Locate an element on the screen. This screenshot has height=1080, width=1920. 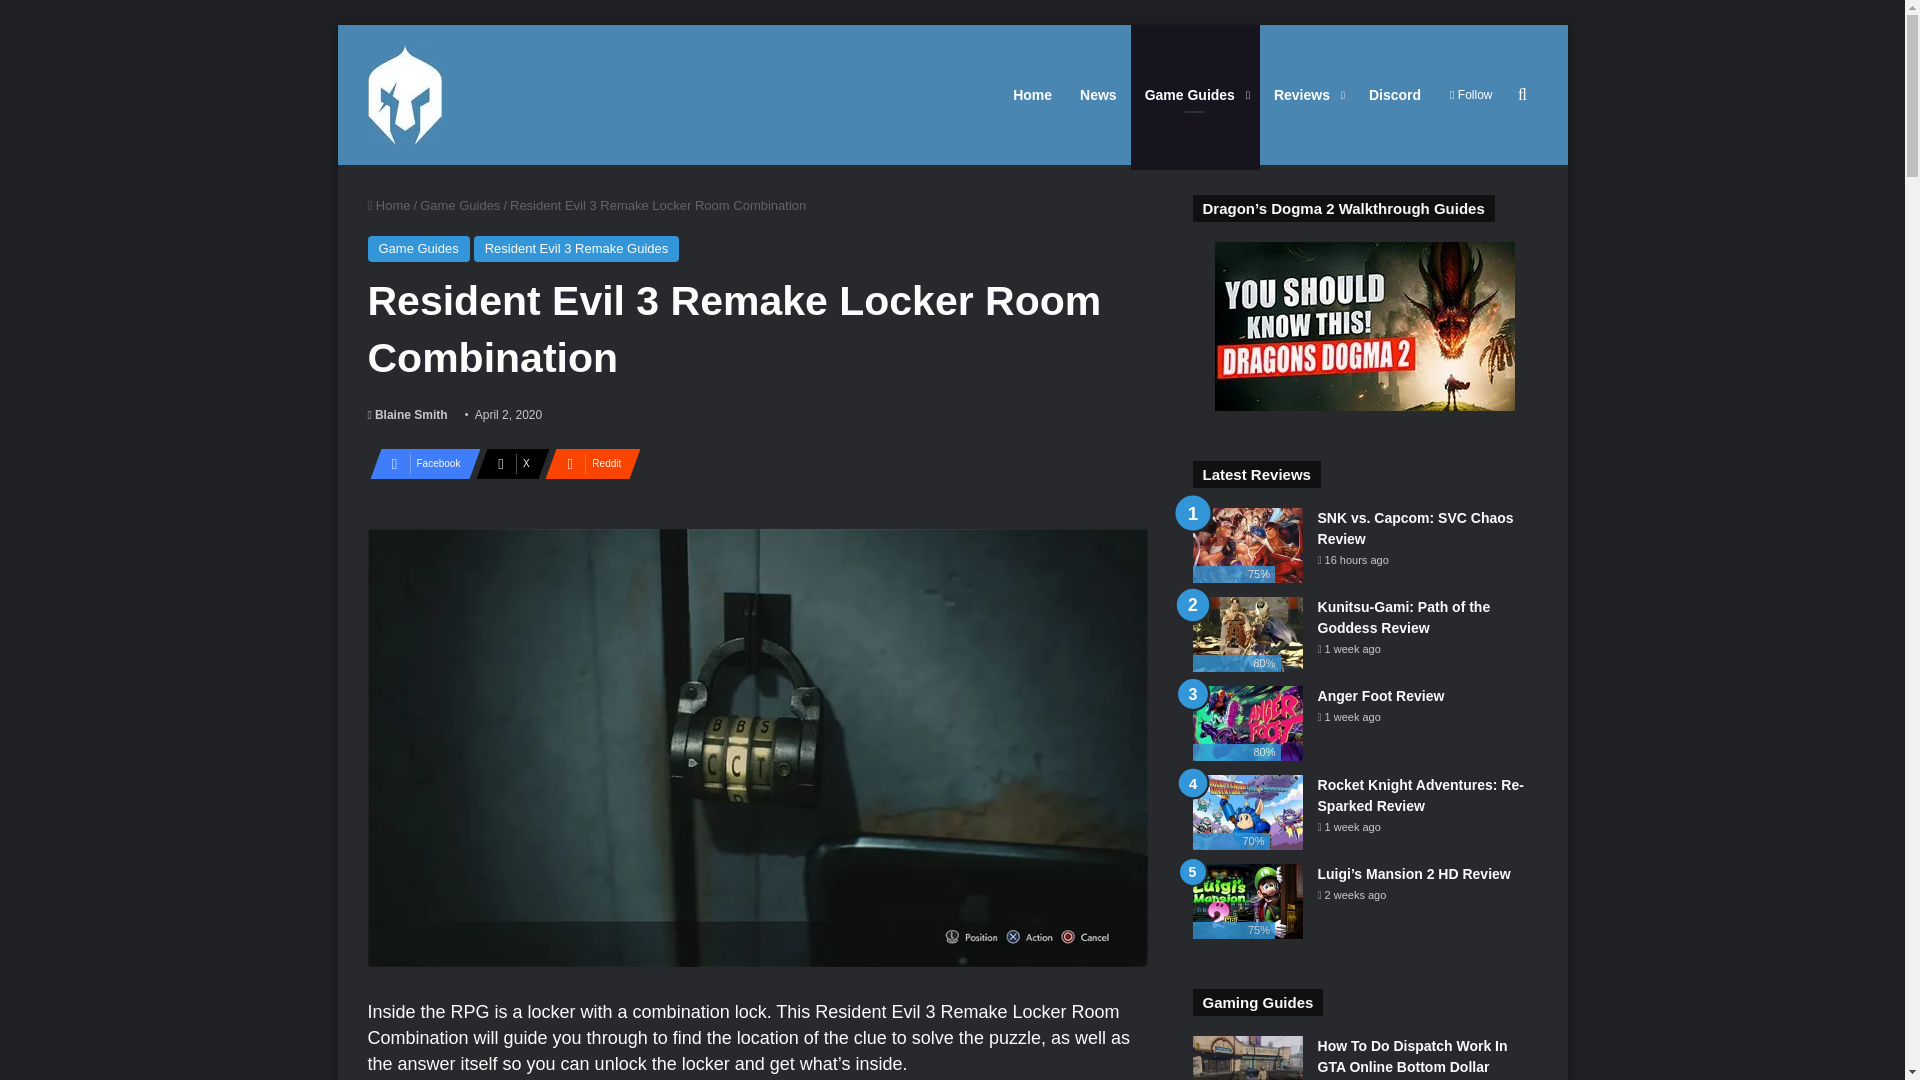
Resident Evil 3 Remake Guides is located at coordinates (576, 249).